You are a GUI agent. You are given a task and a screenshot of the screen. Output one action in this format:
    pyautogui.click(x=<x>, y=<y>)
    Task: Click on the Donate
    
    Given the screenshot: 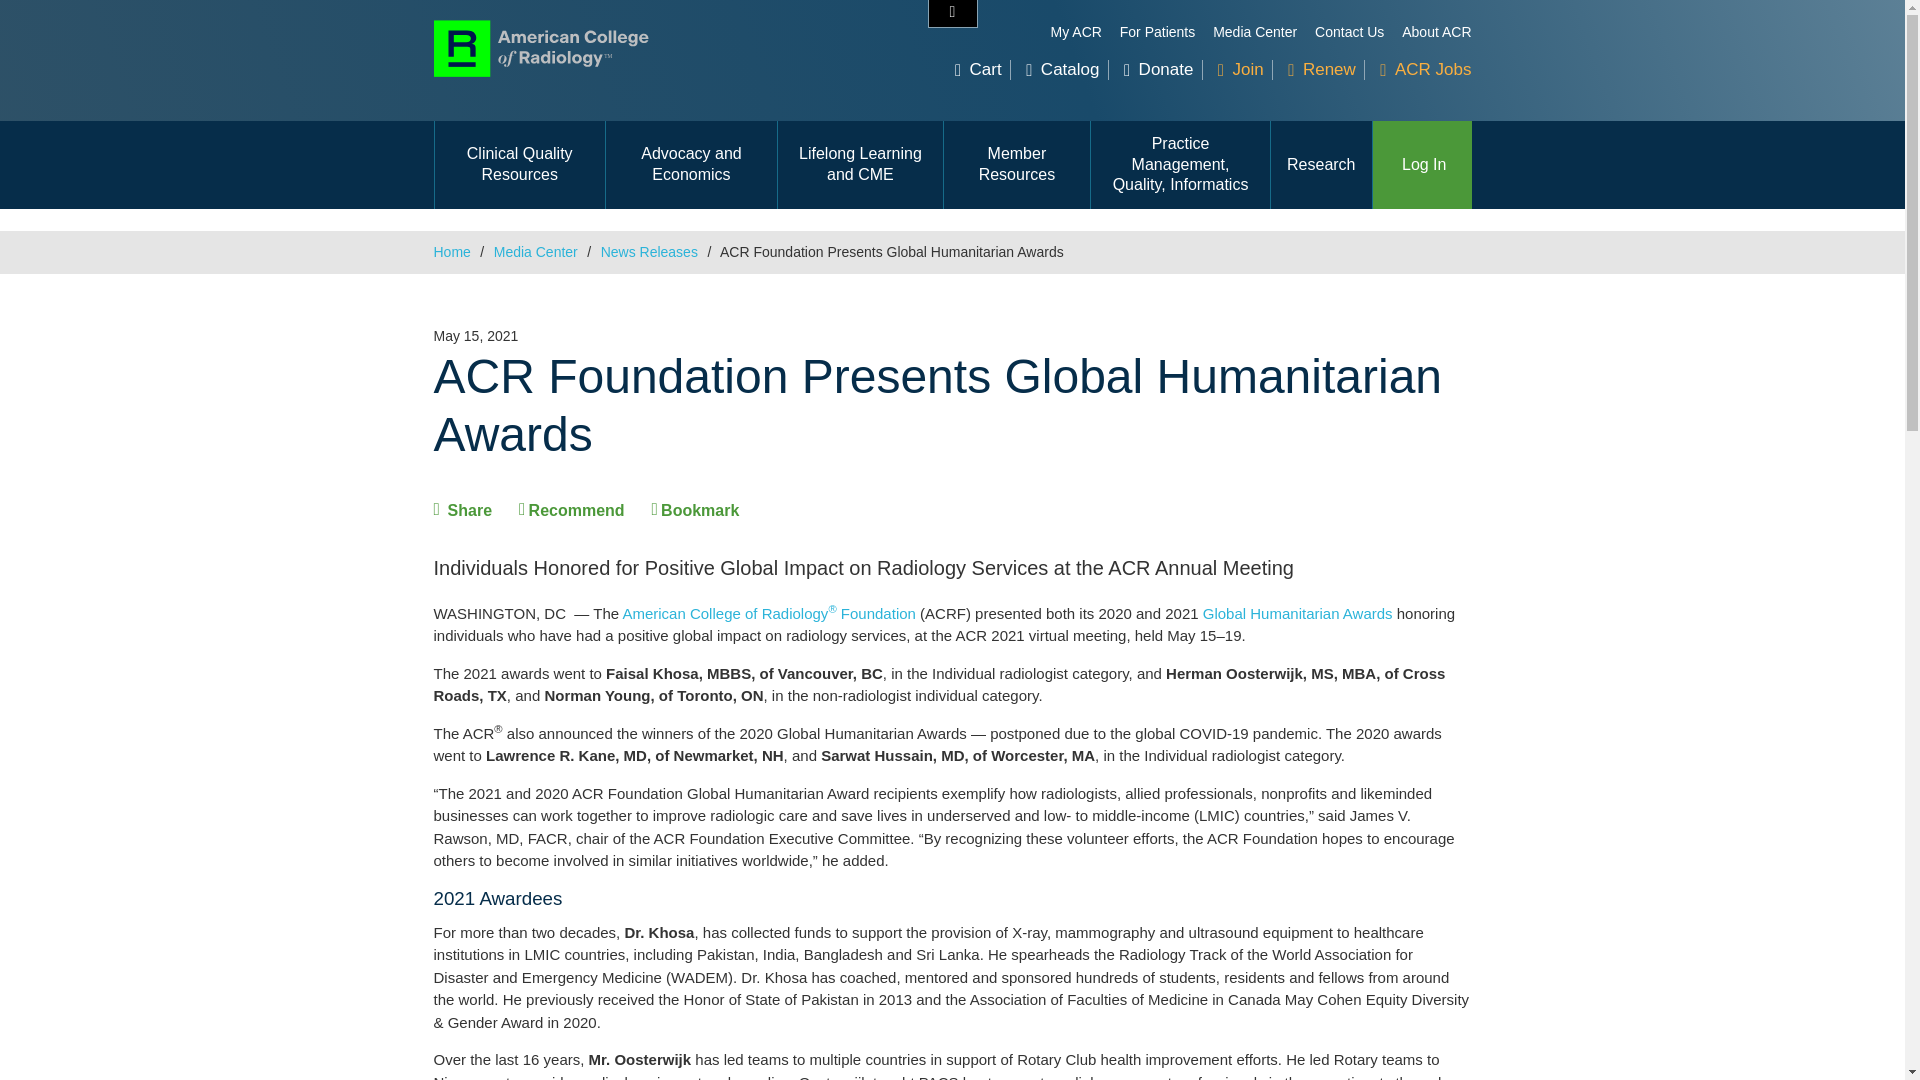 What is the action you would take?
    pyautogui.click(x=1158, y=69)
    